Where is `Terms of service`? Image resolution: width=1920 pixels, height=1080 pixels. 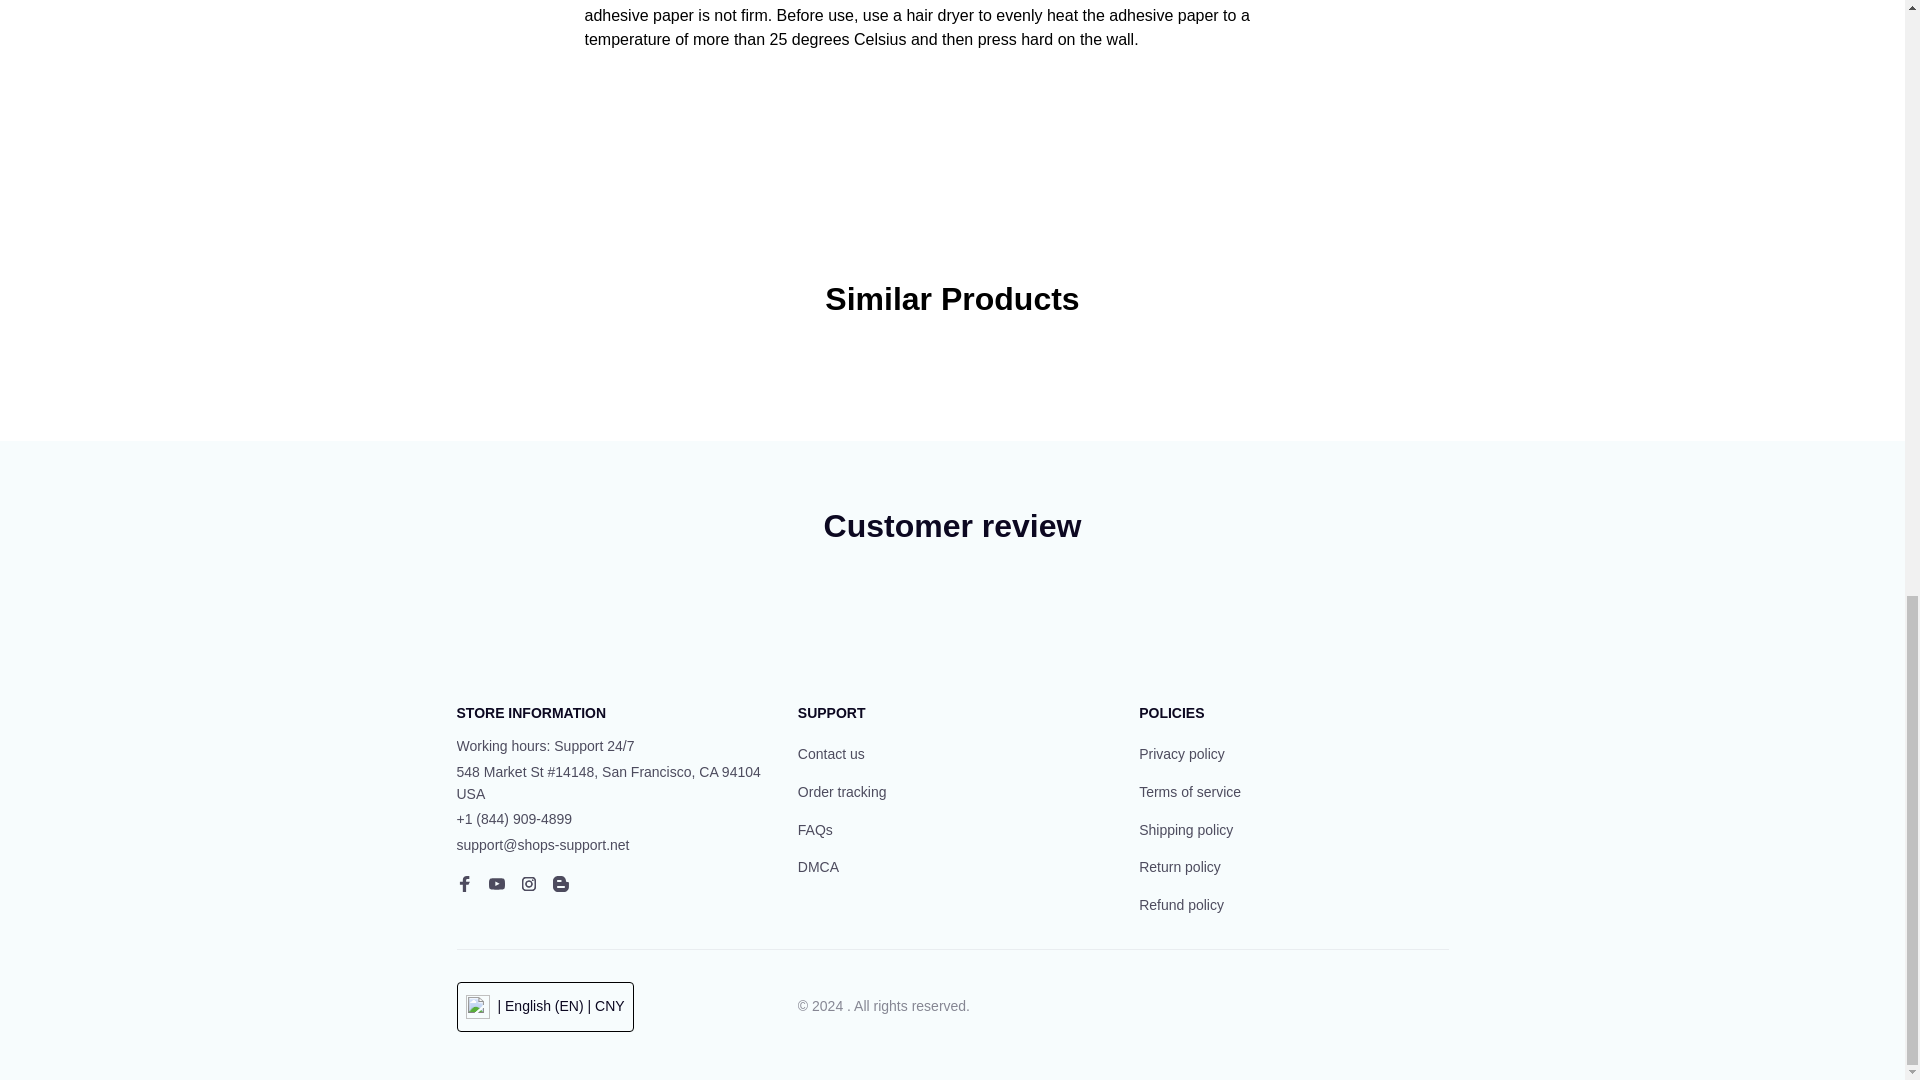
Terms of service is located at coordinates (1189, 792).